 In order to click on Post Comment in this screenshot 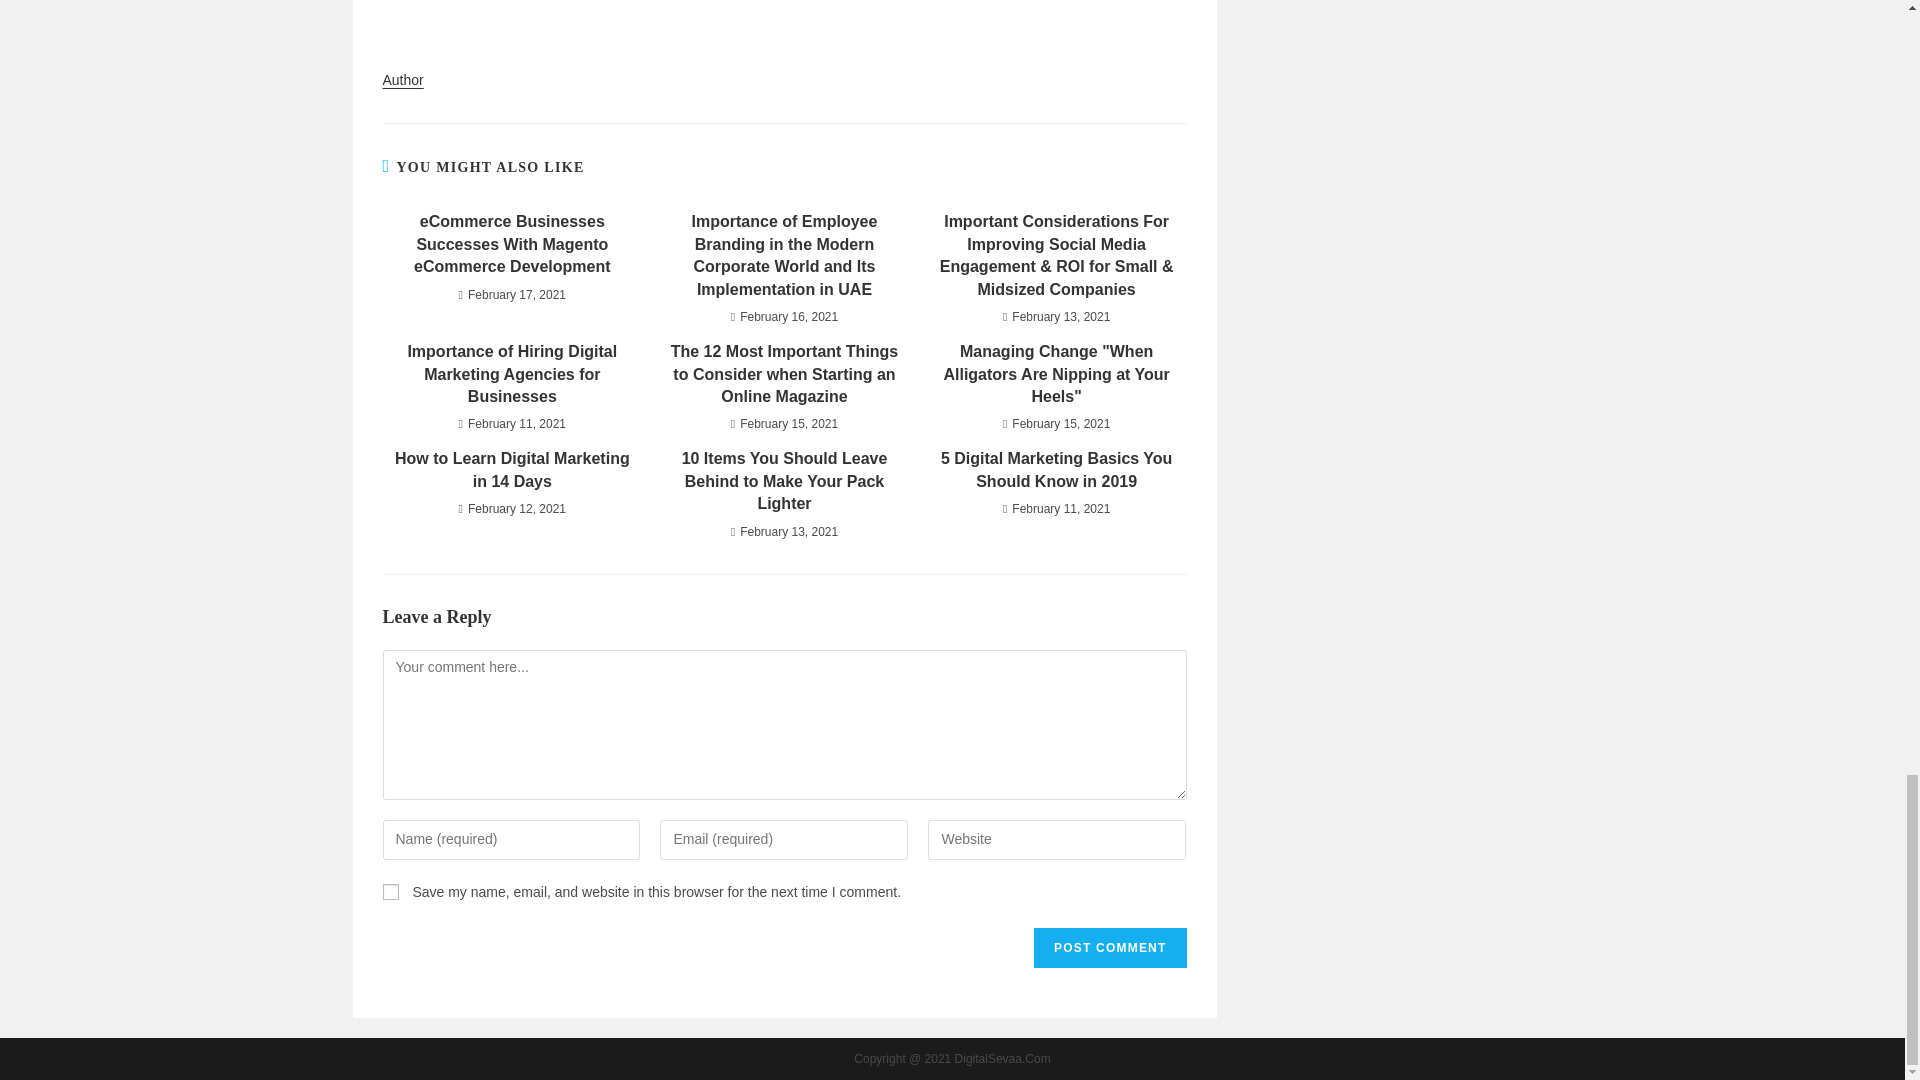, I will do `click(1110, 947)`.